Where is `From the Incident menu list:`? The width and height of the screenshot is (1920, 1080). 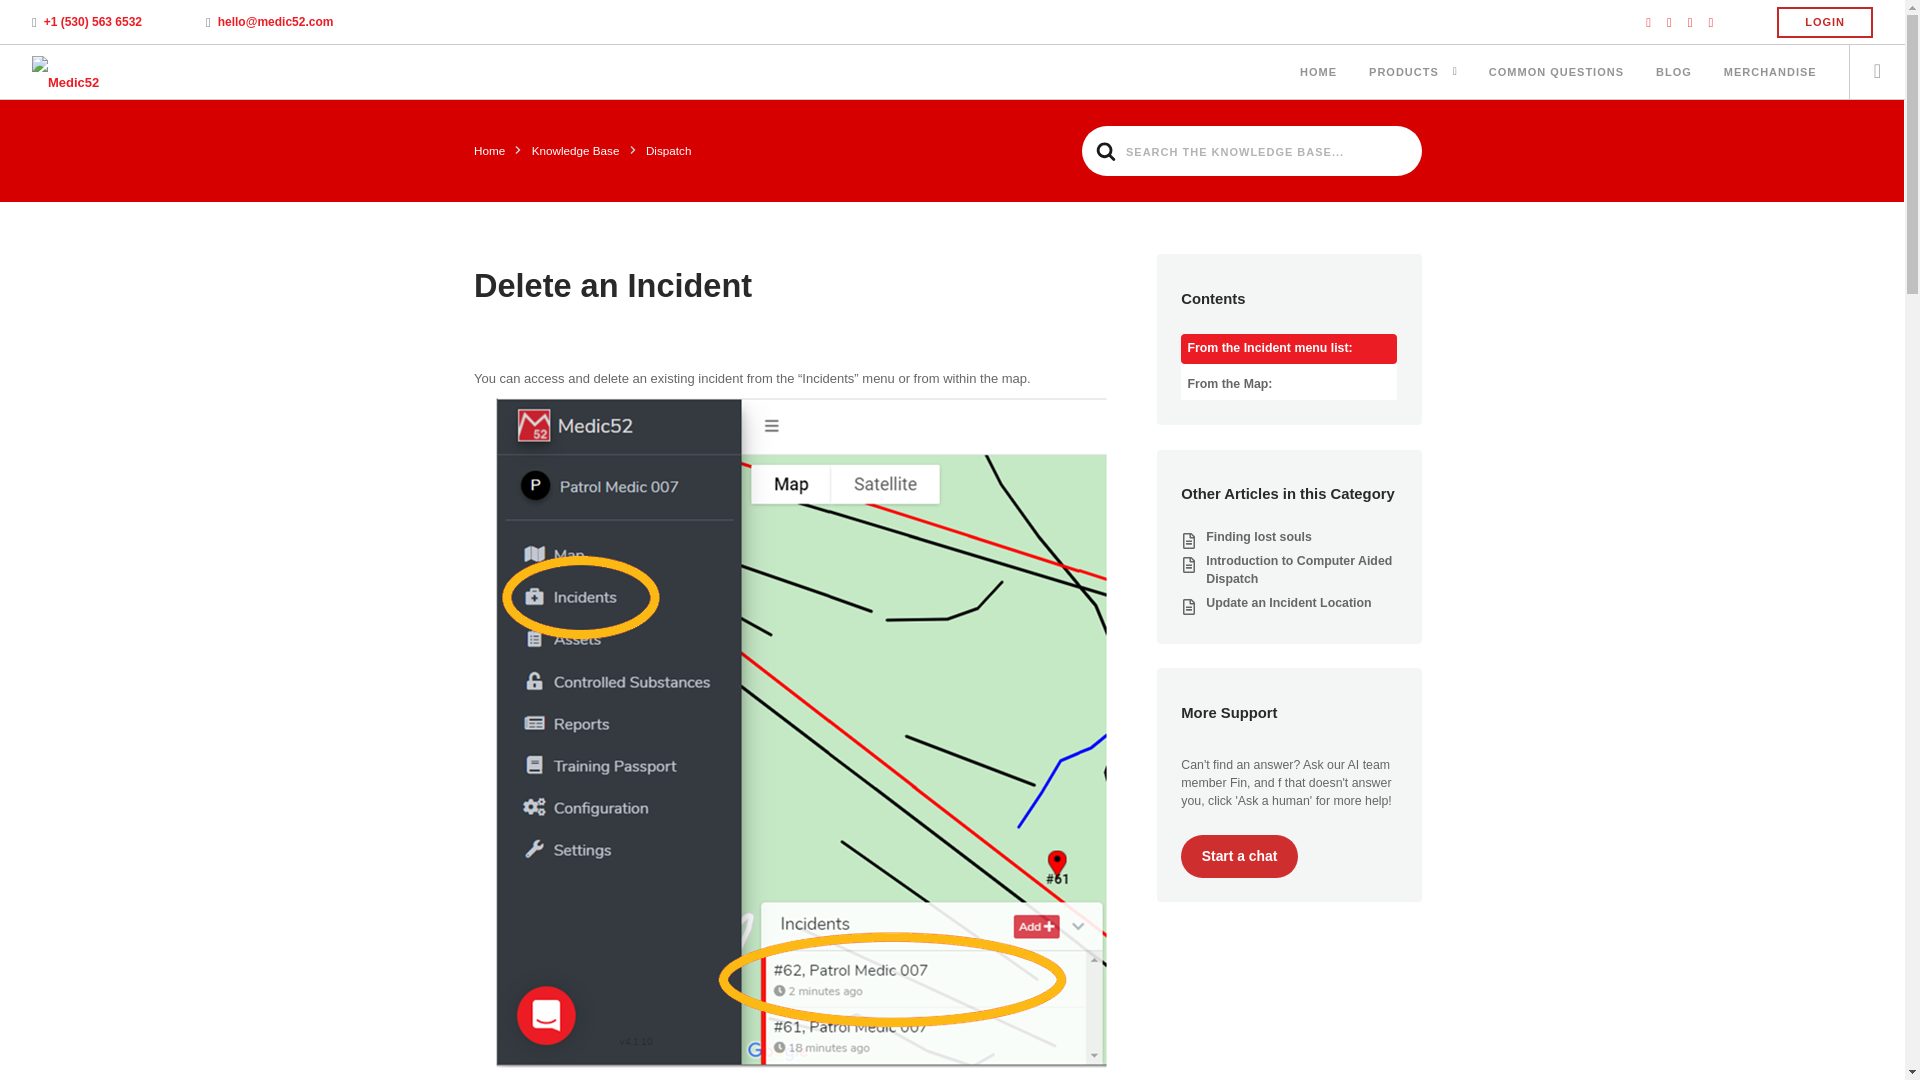 From the Incident menu list: is located at coordinates (1288, 348).